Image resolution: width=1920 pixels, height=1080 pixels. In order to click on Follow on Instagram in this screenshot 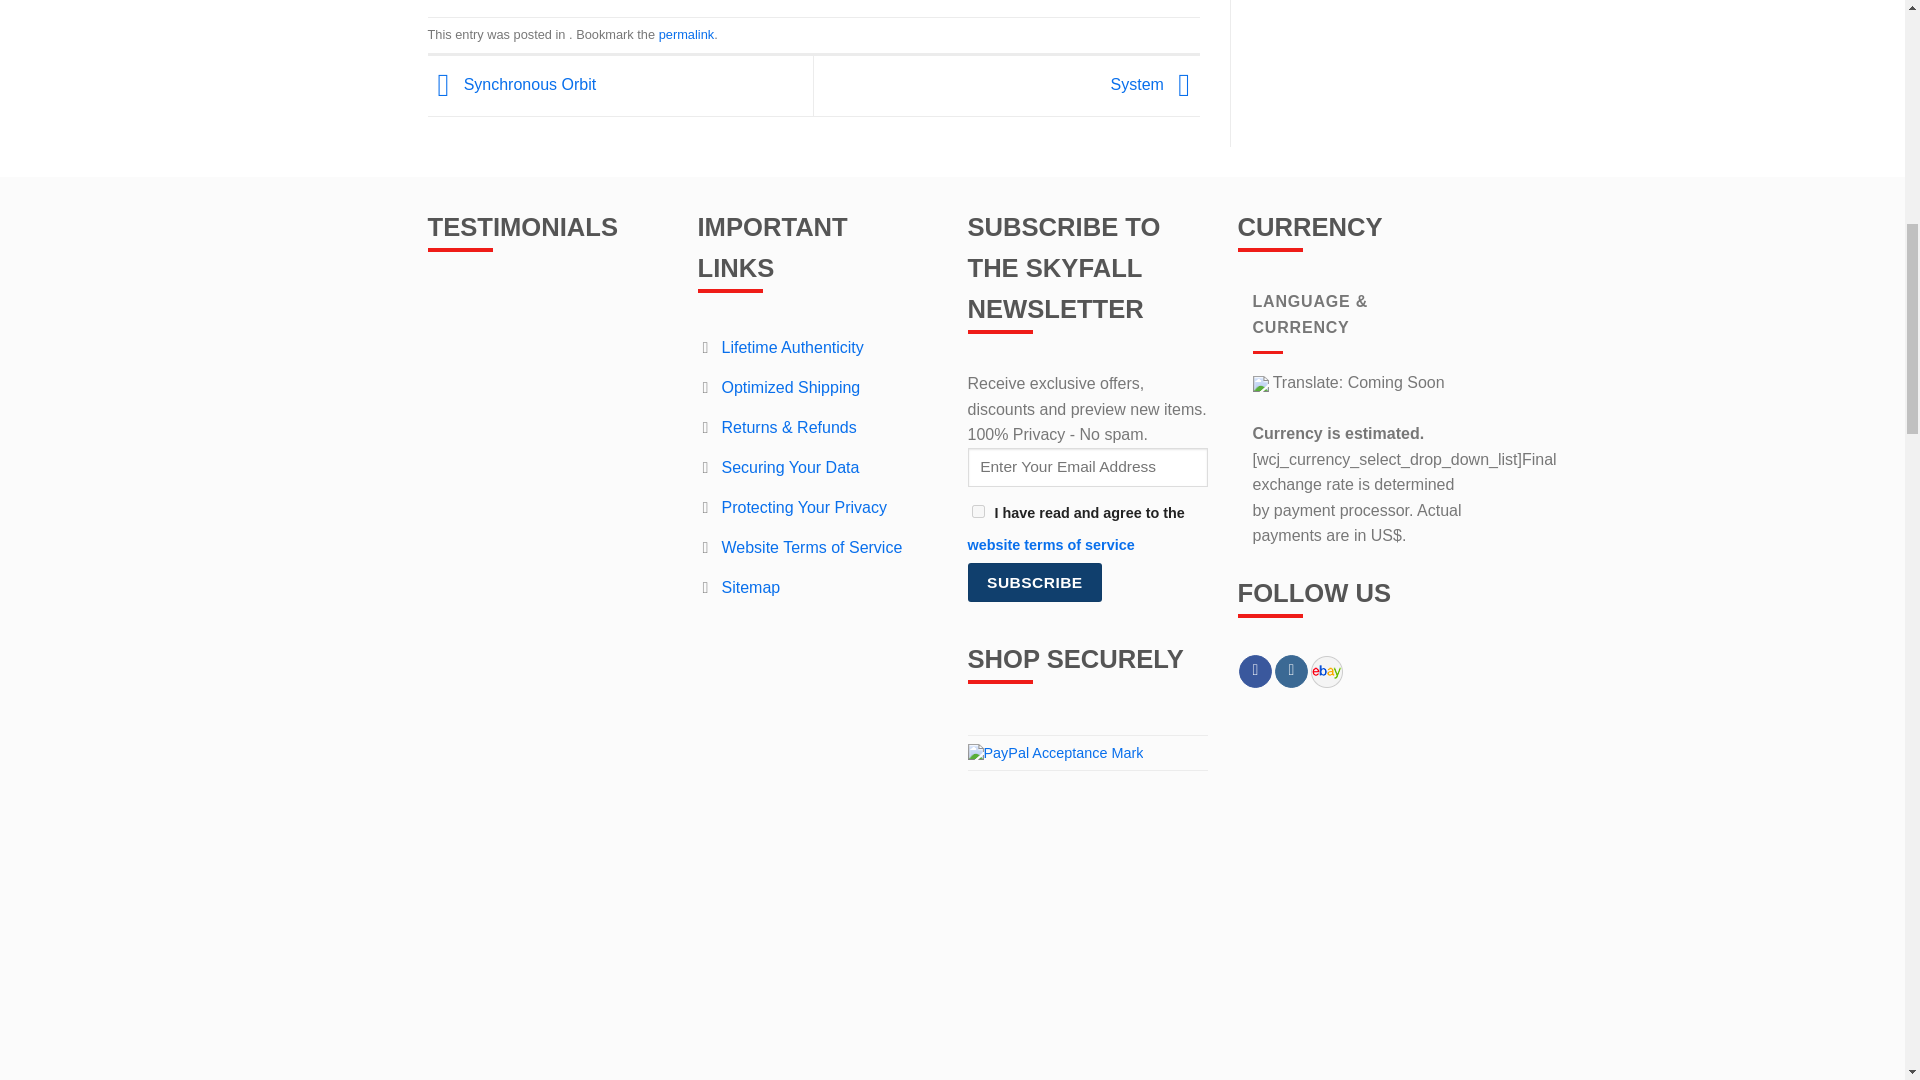, I will do `click(1290, 960)`.